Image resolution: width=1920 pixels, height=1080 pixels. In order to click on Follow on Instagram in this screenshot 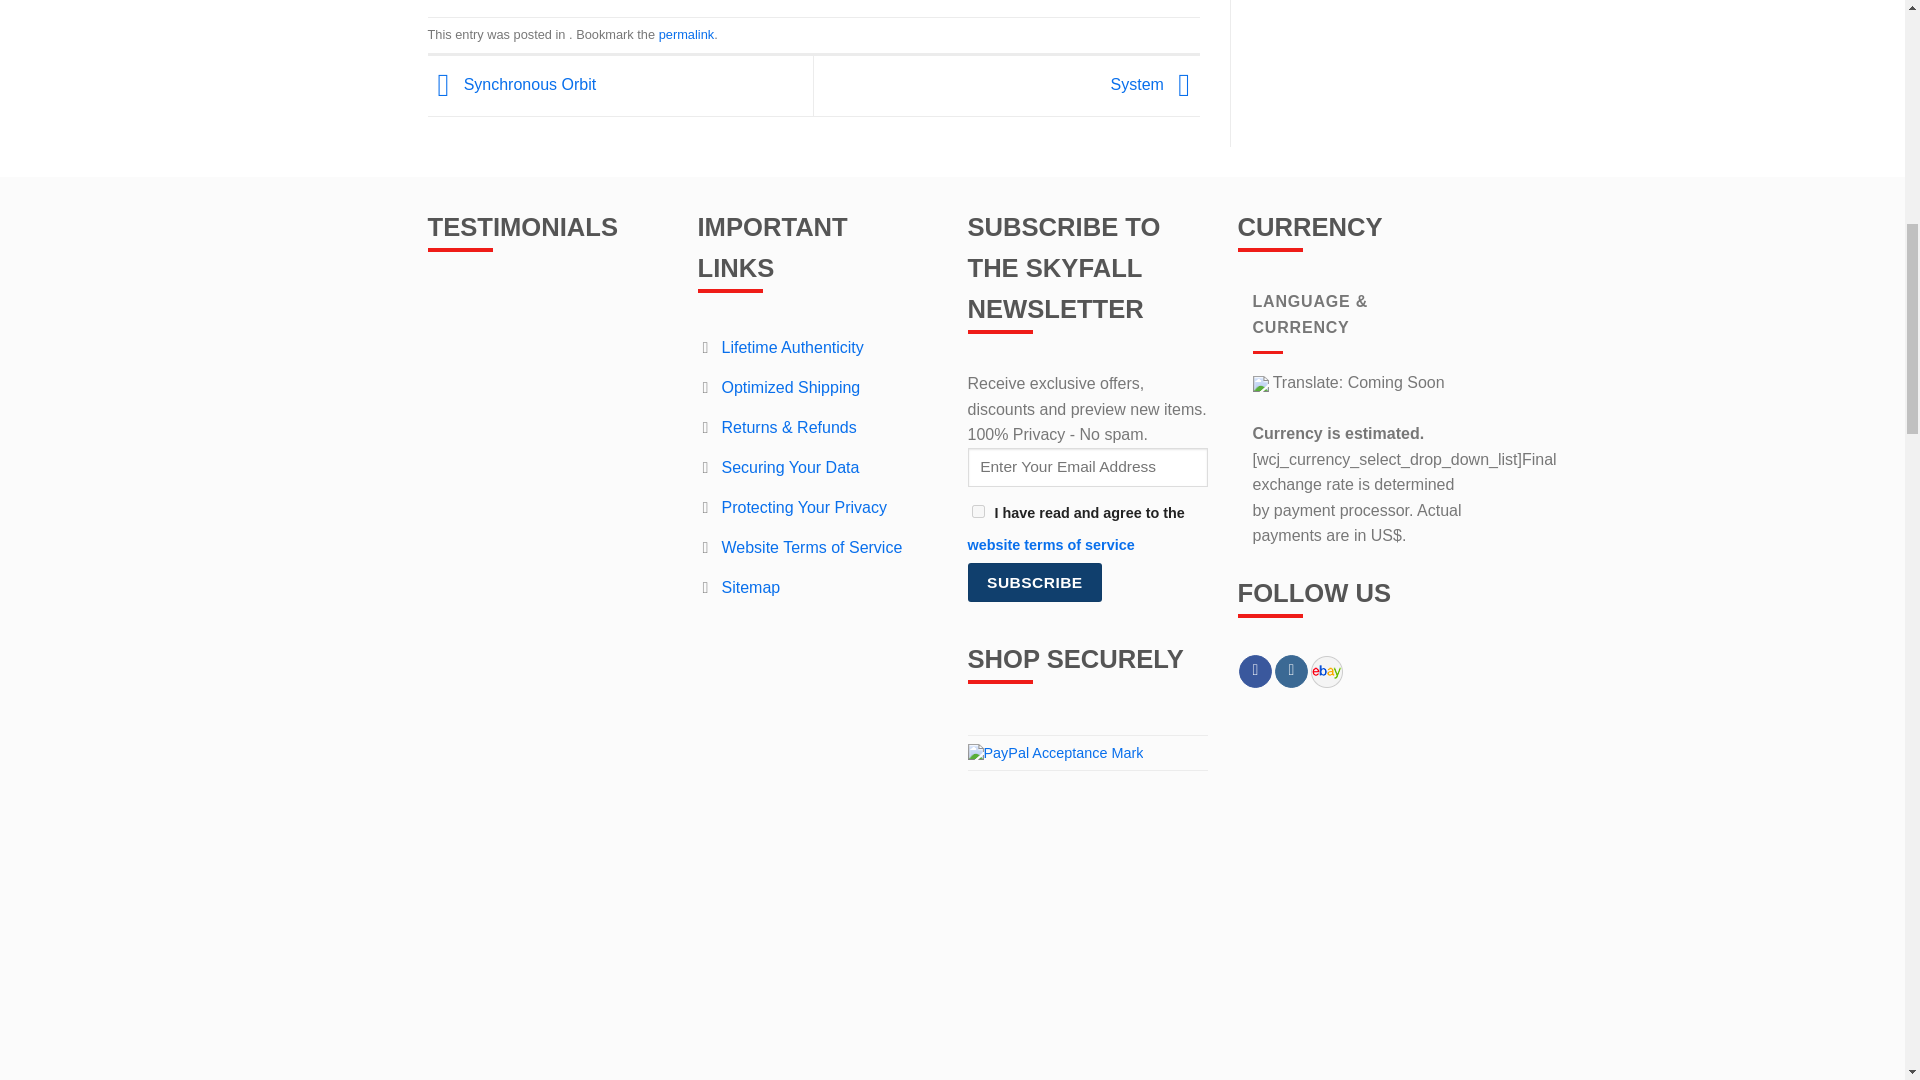, I will do `click(1290, 960)`.